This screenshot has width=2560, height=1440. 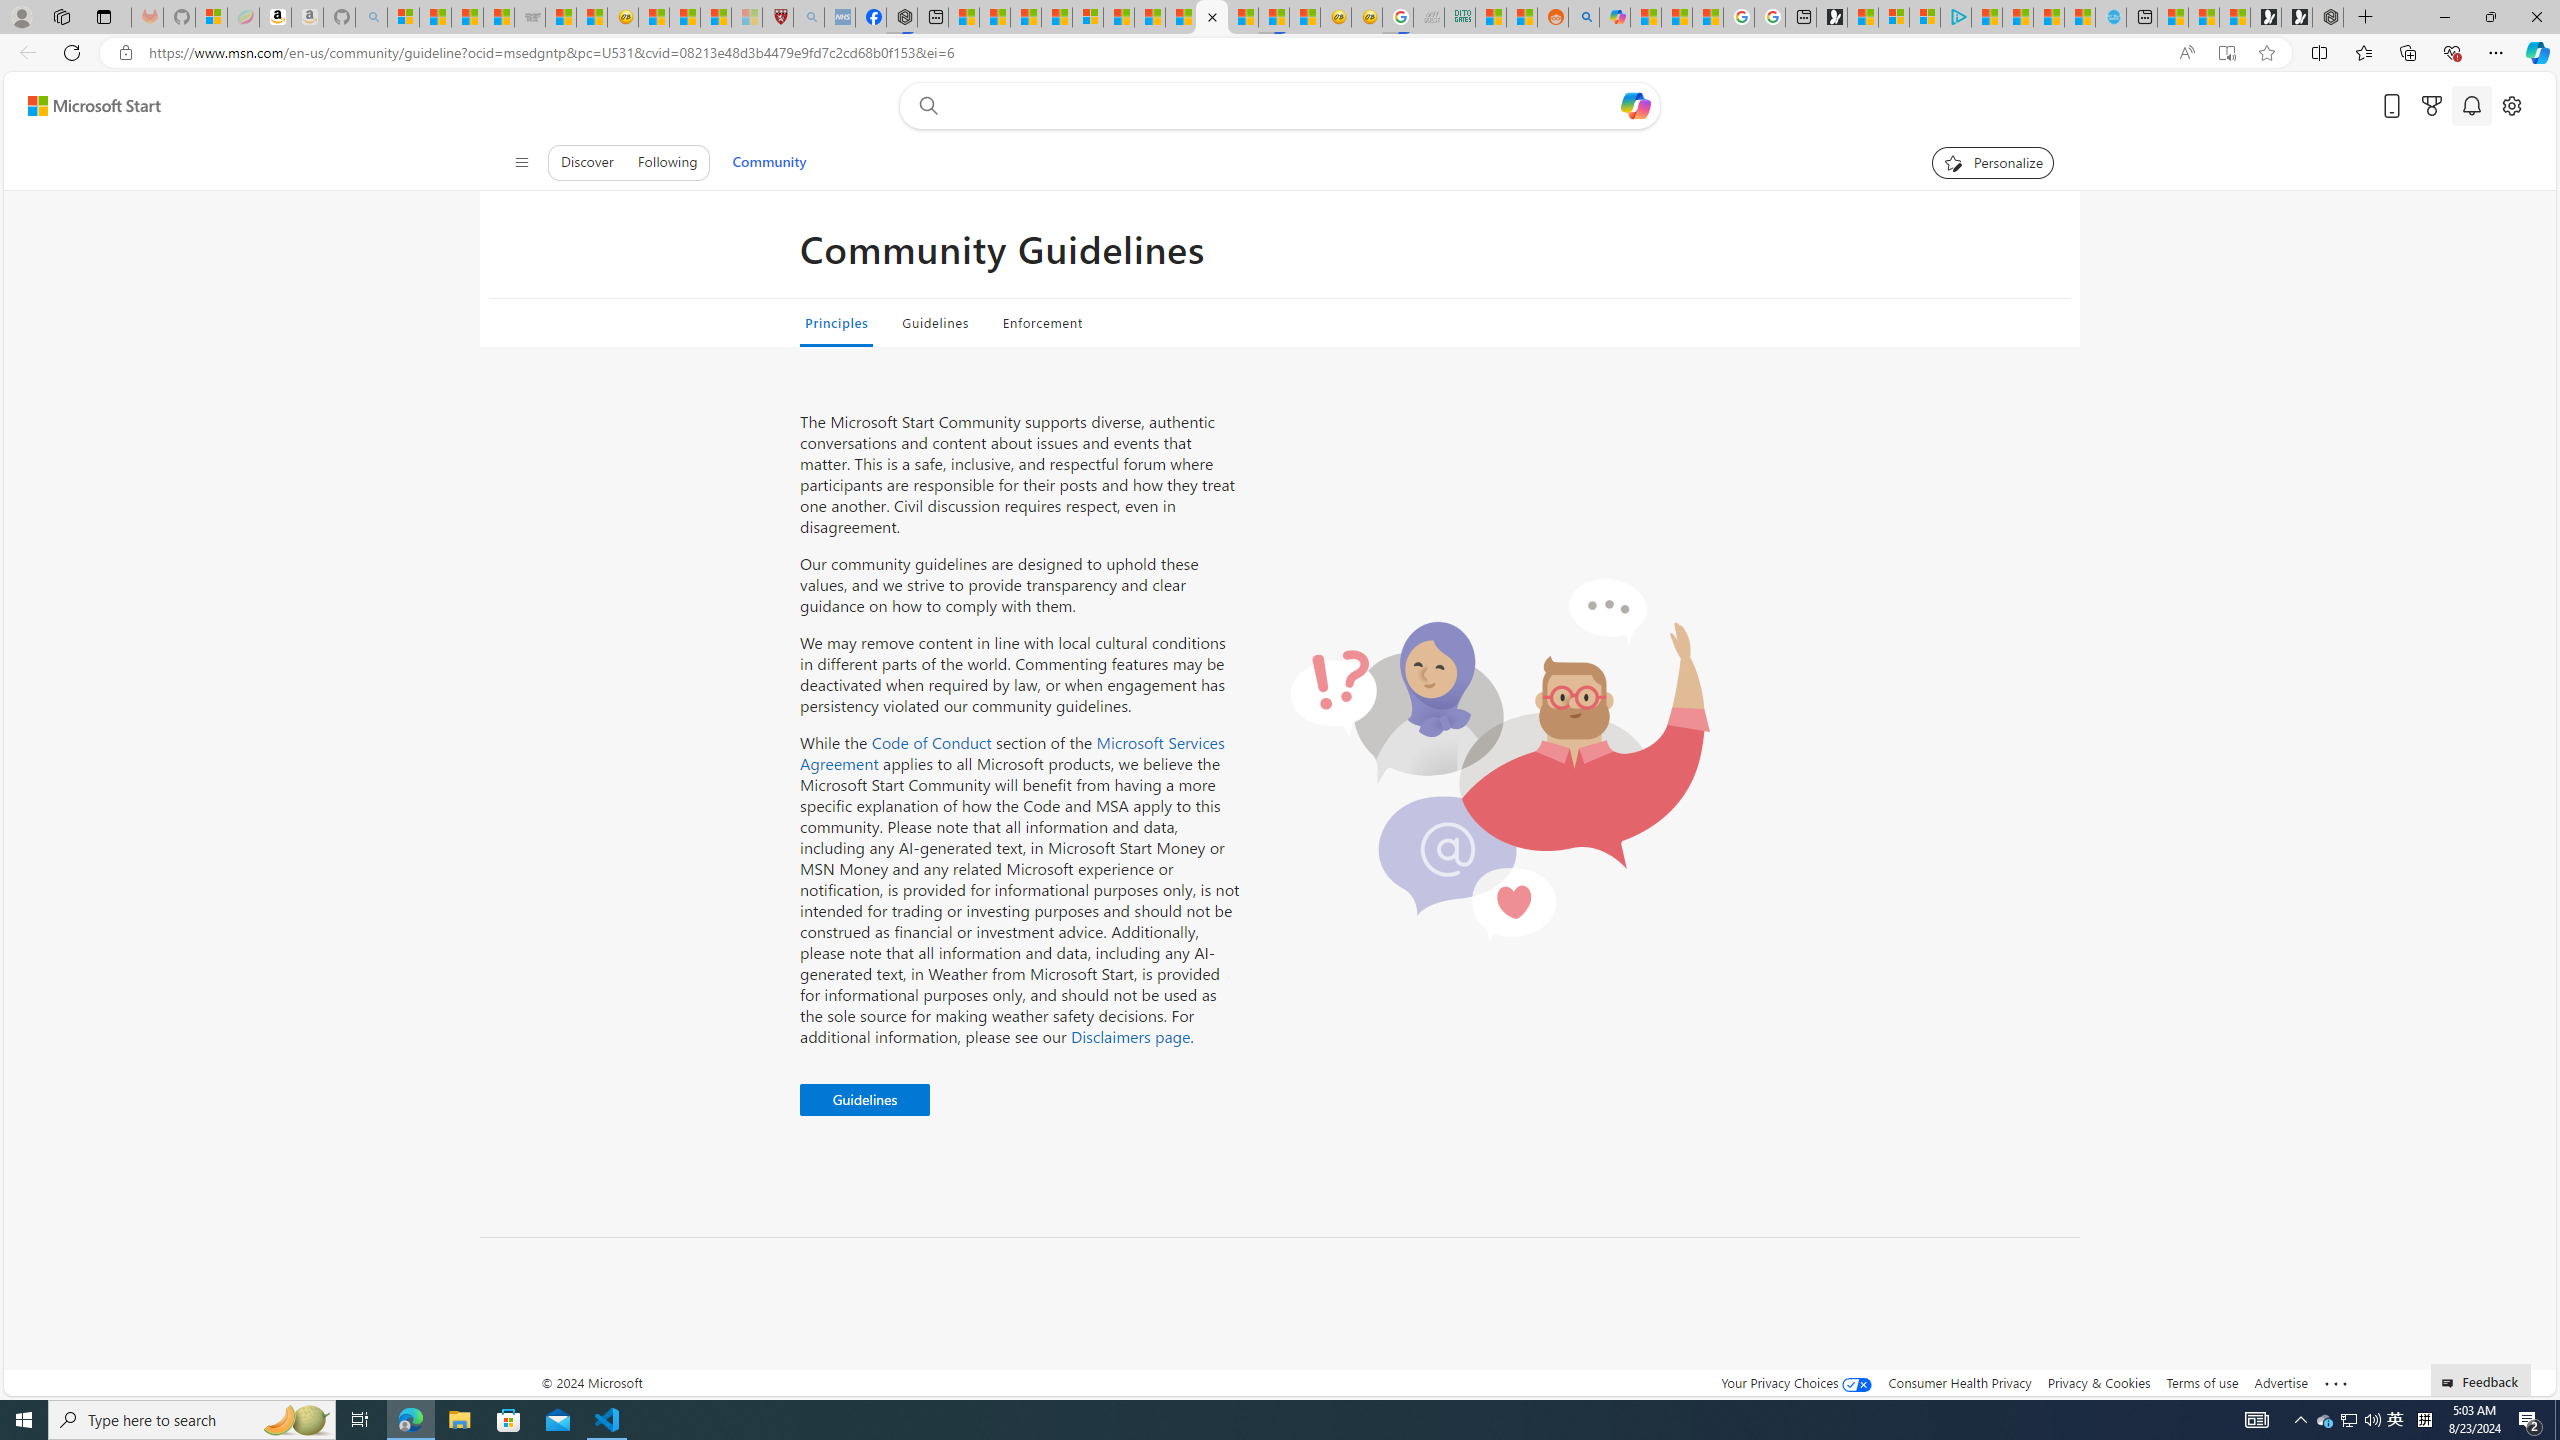 I want to click on Your Privacy Choices, so click(x=1796, y=1382).